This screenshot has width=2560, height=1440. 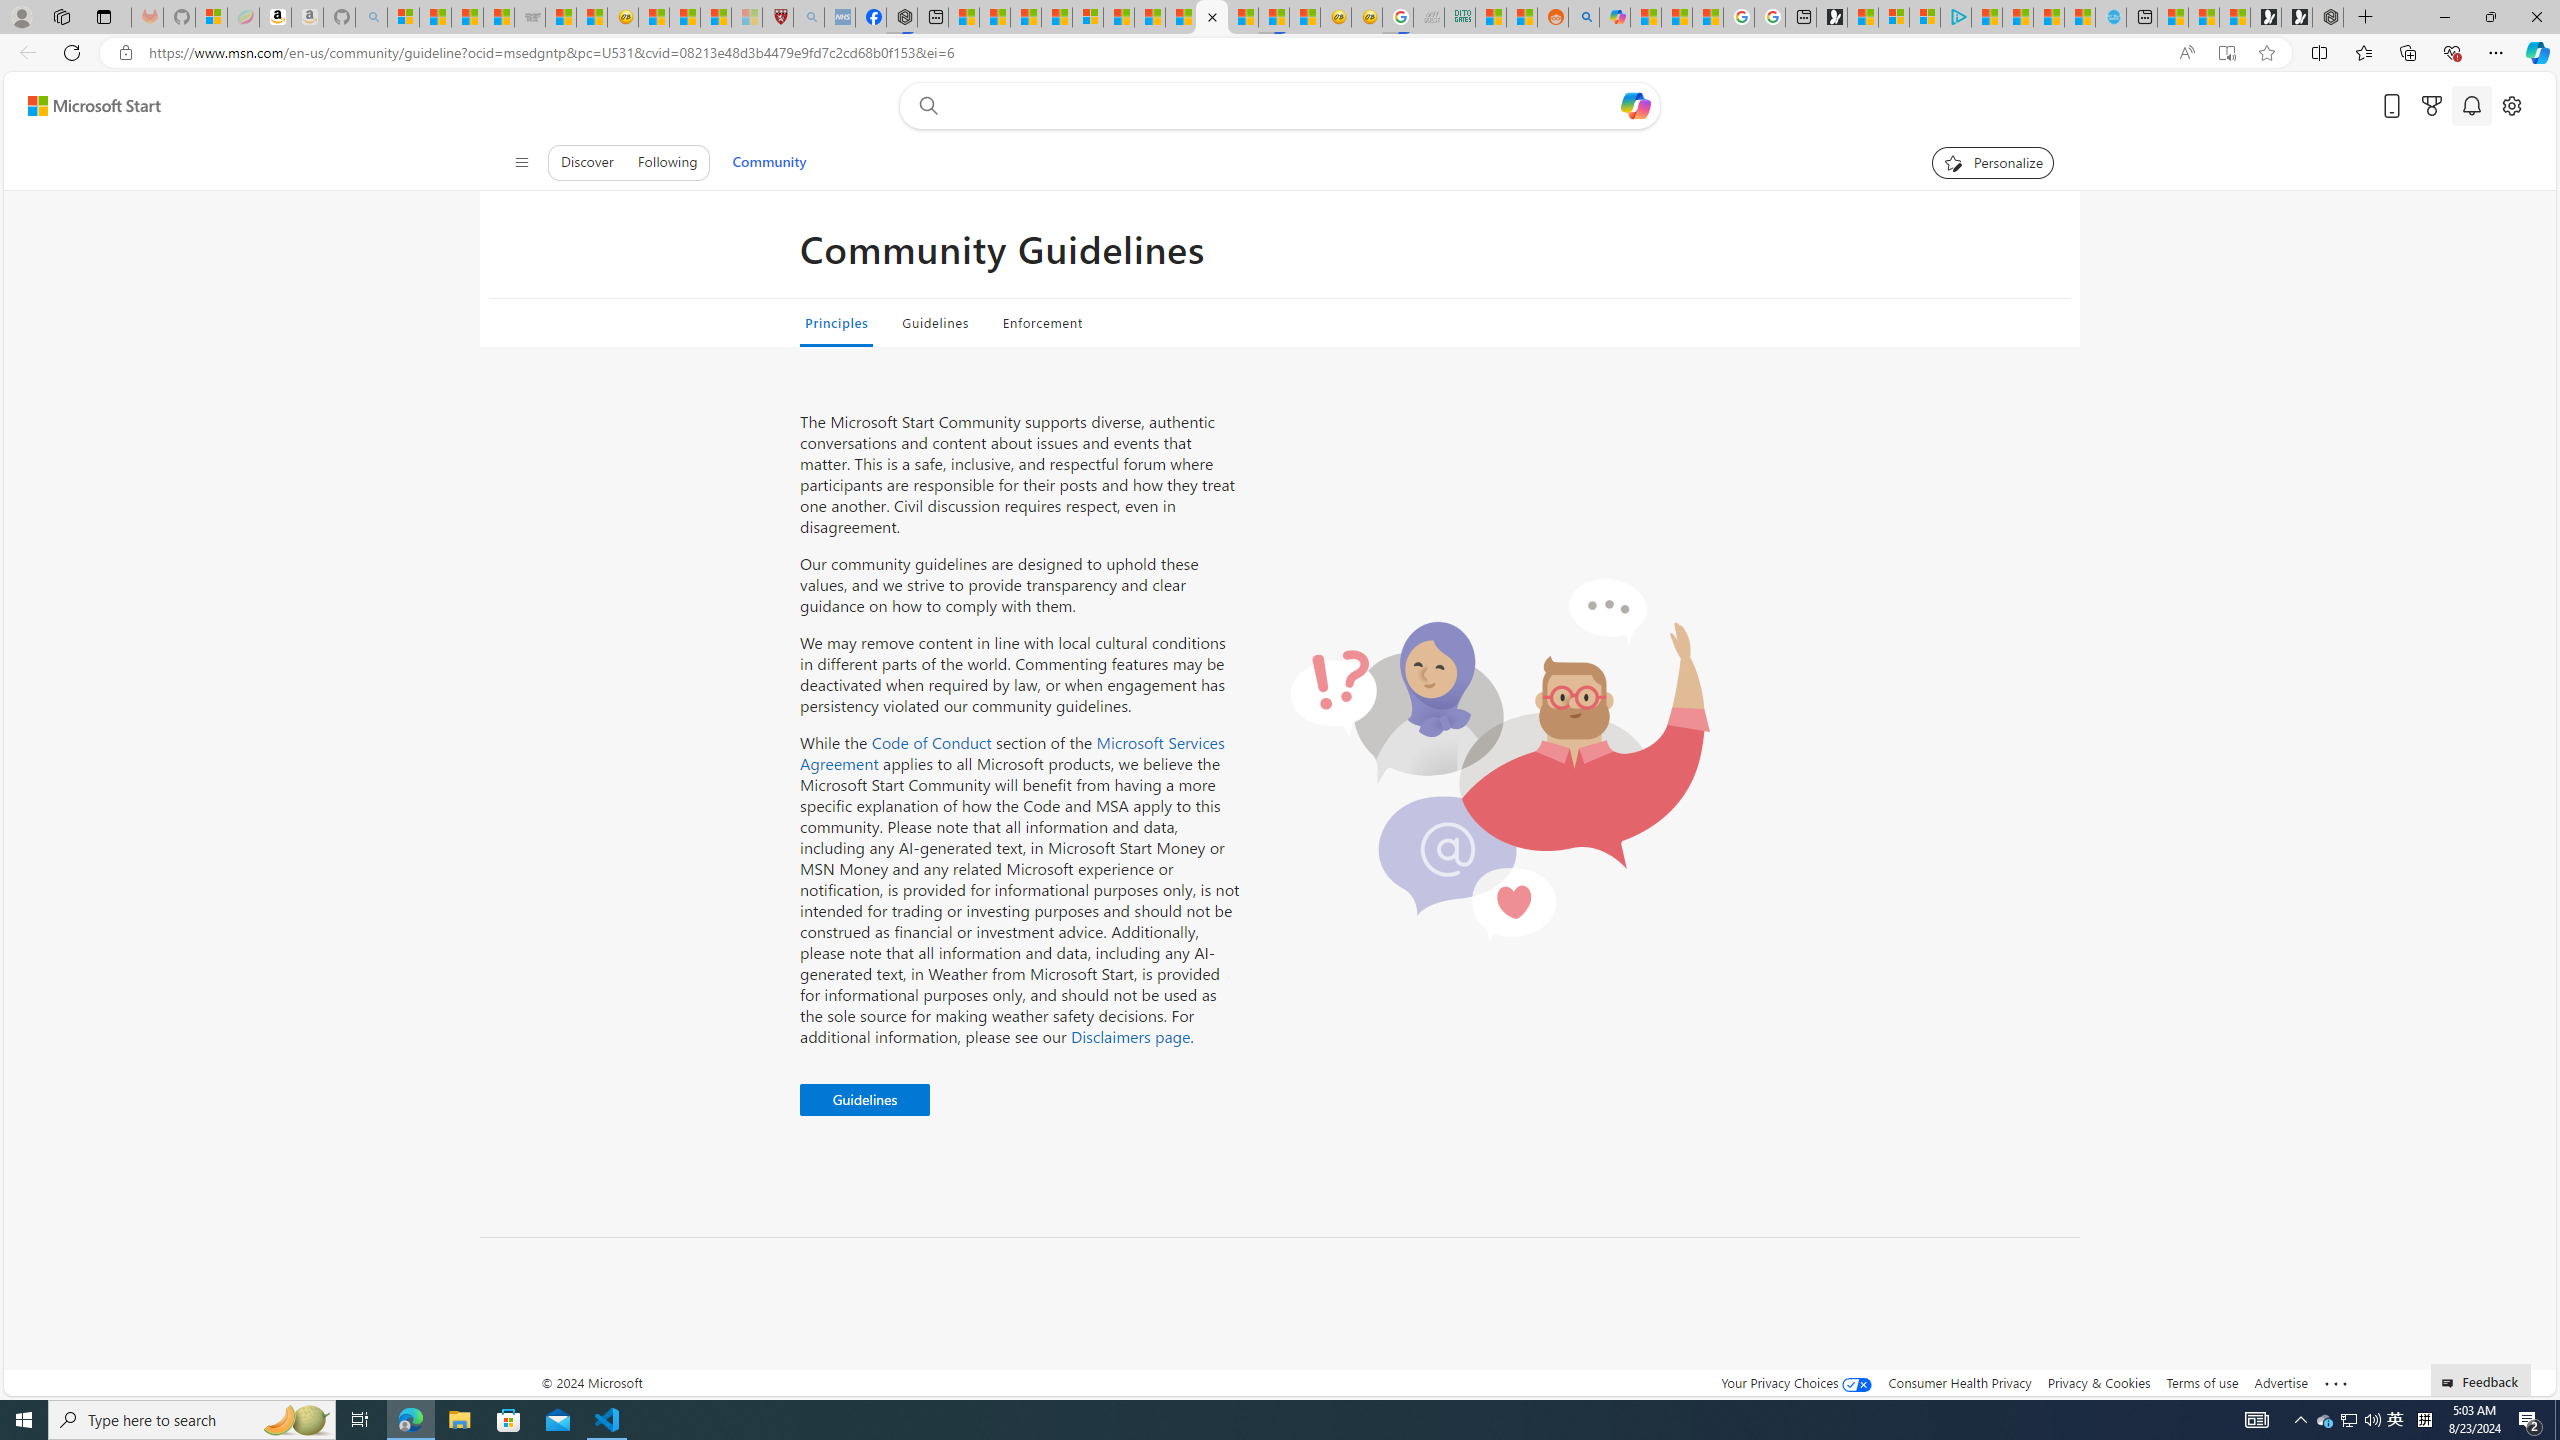 I want to click on Your Privacy Choices, so click(x=1796, y=1382).